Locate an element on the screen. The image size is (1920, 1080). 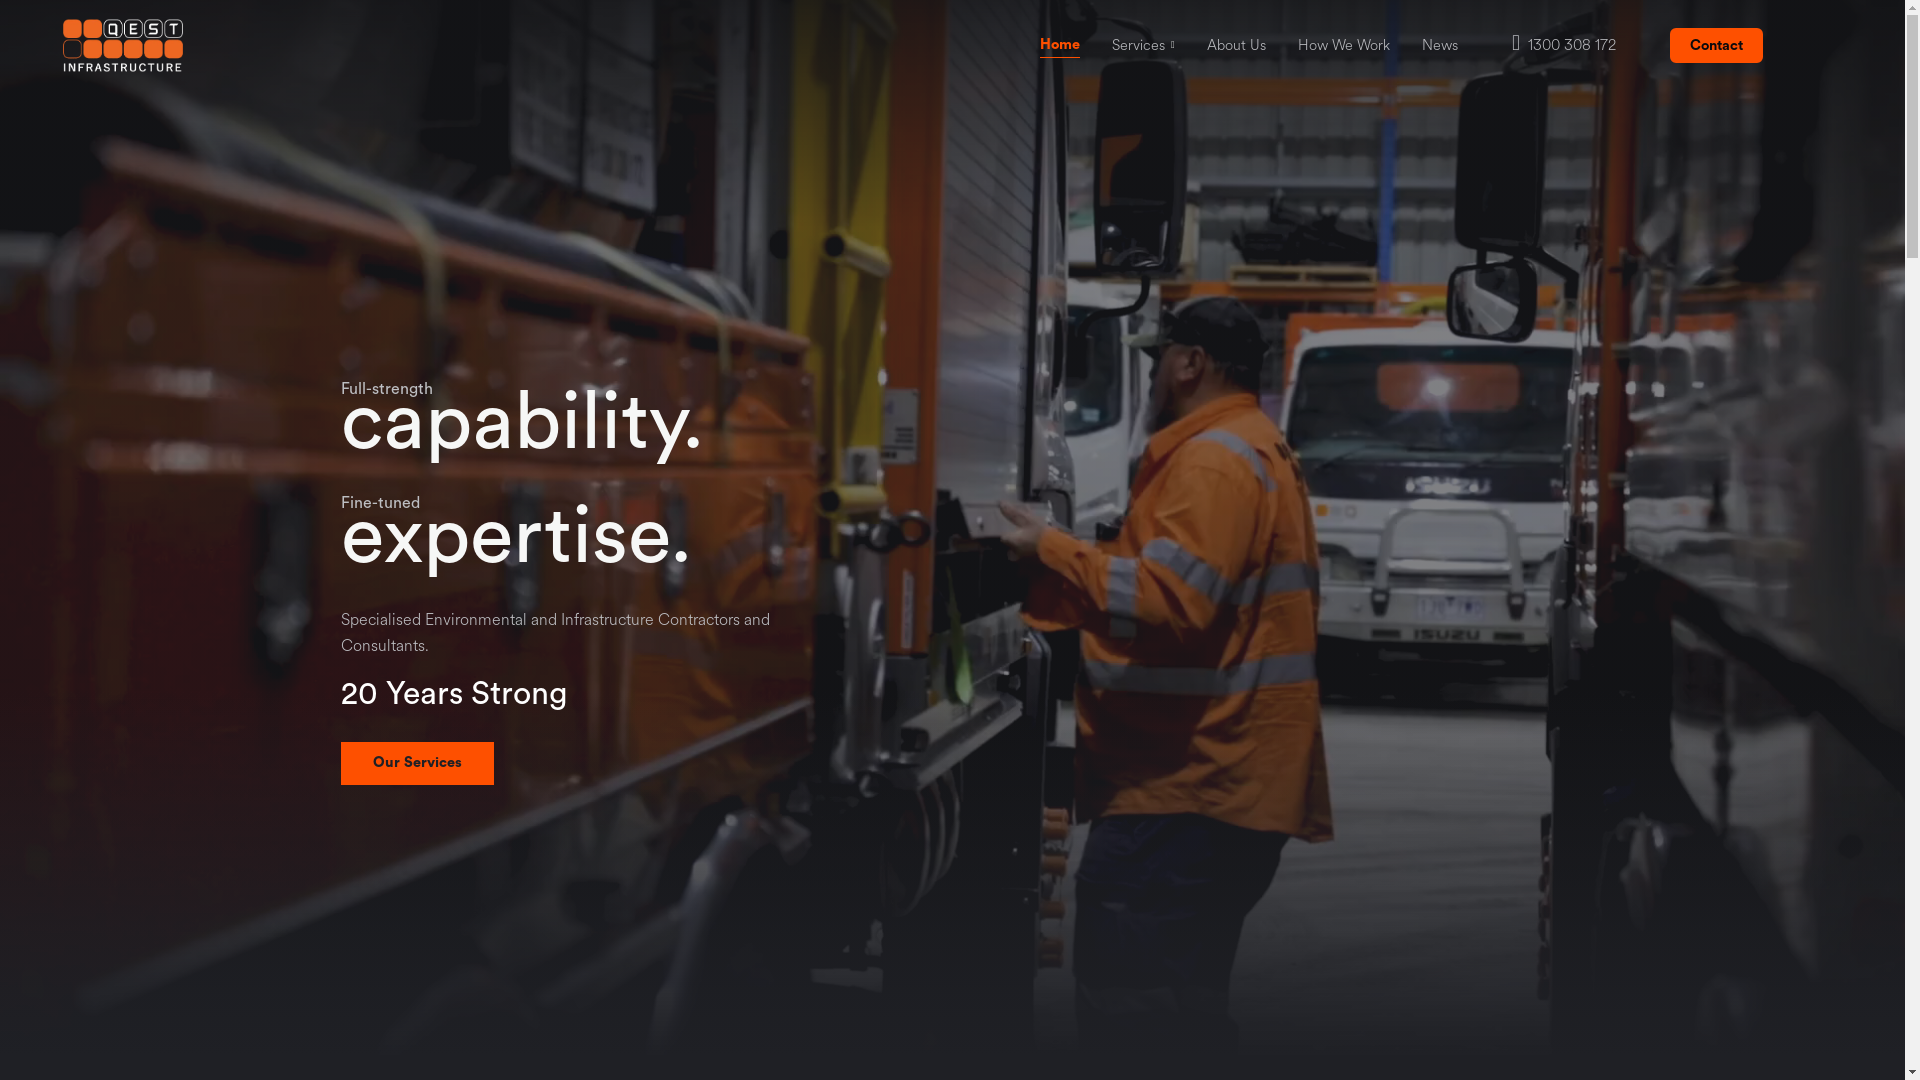
1300 308 172 is located at coordinates (1564, 45).